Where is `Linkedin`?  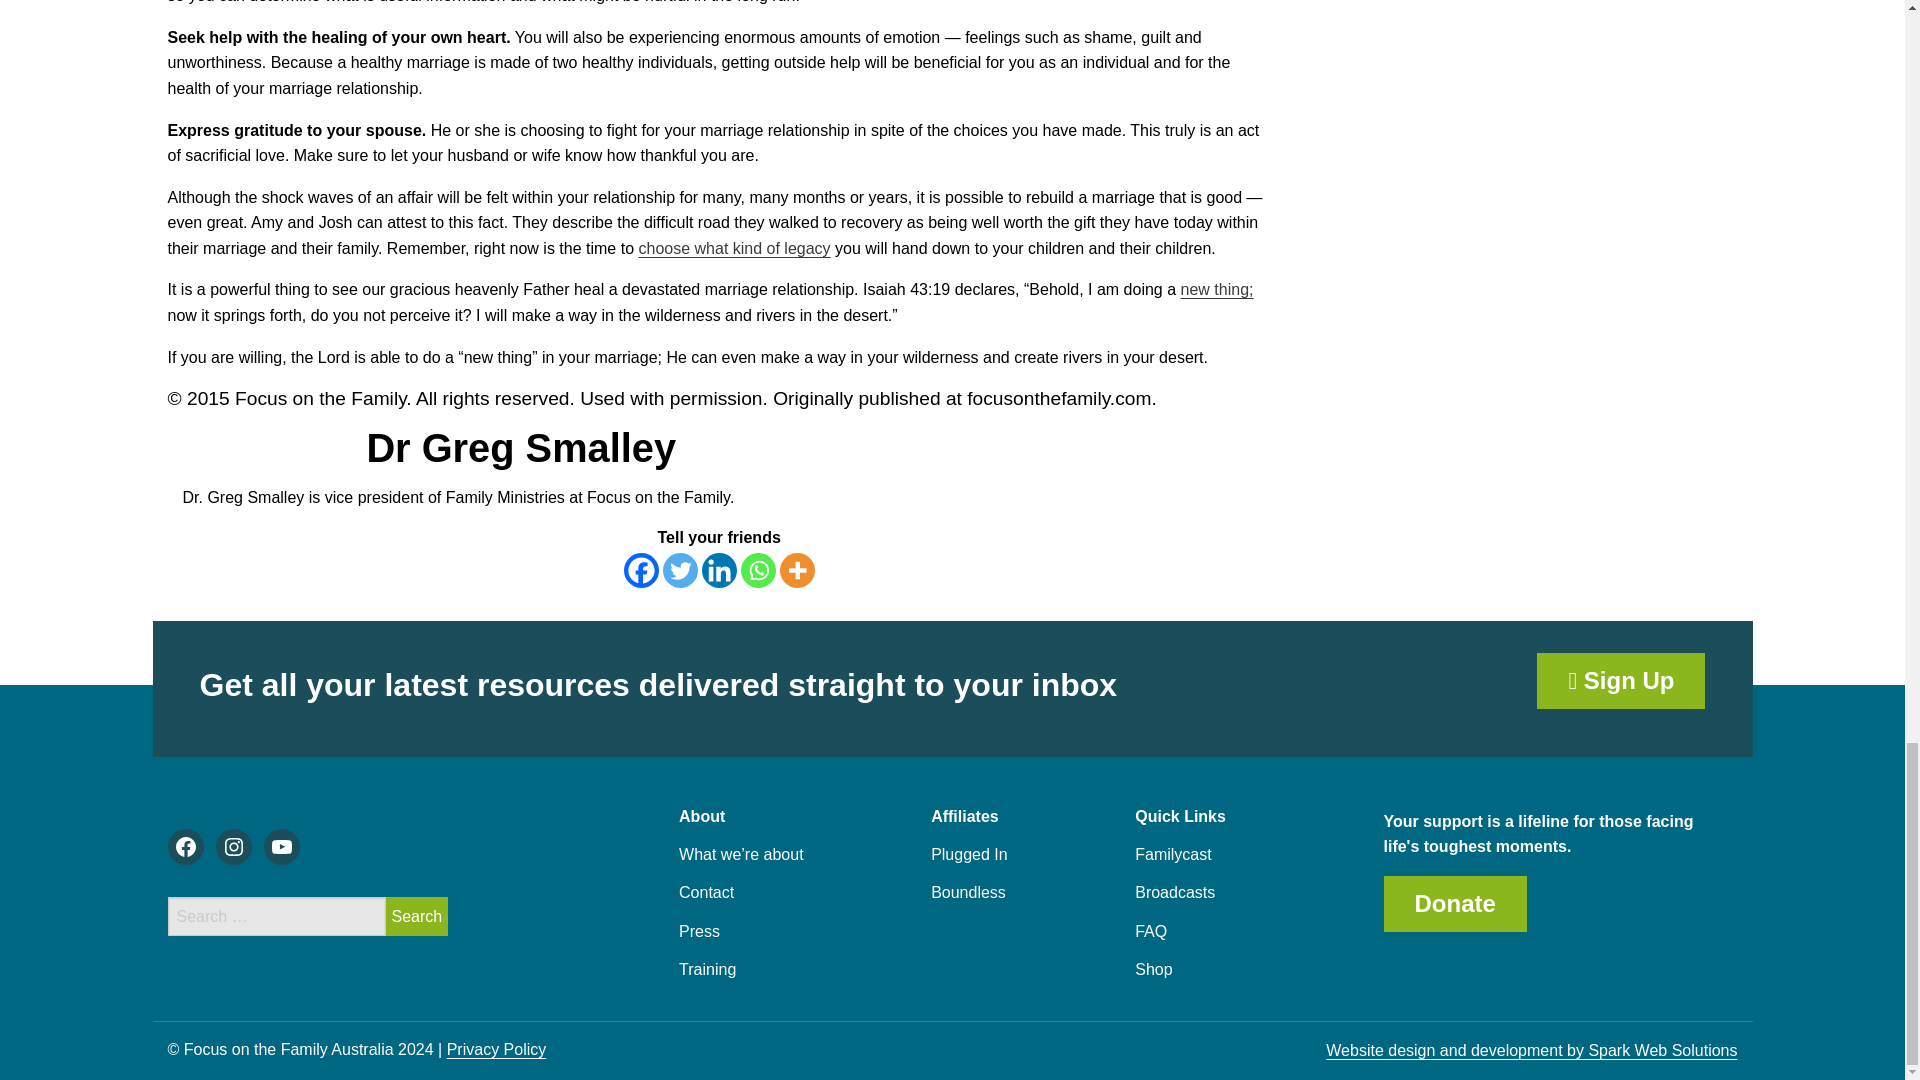 Linkedin is located at coordinates (720, 570).